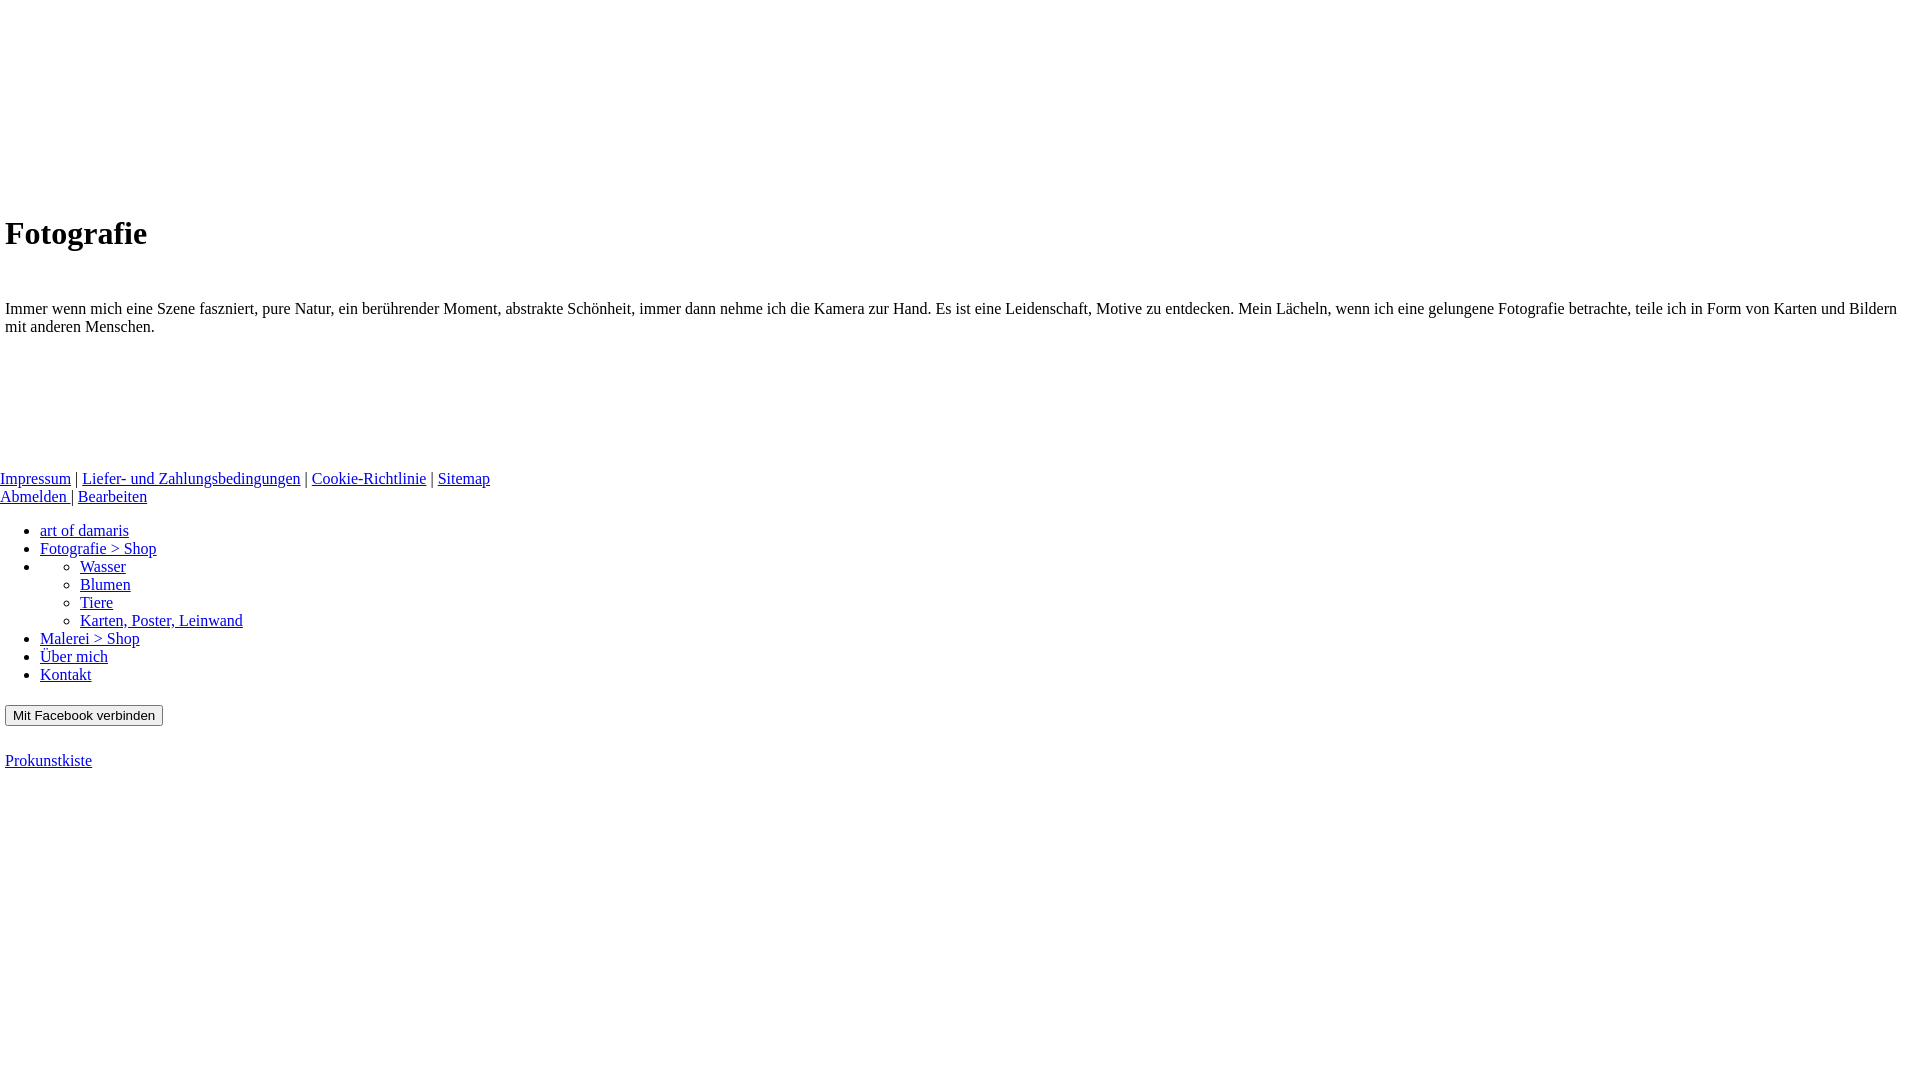  Describe the element at coordinates (191, 478) in the screenshot. I see `Liefer- und Zahlungsbedingungen` at that location.